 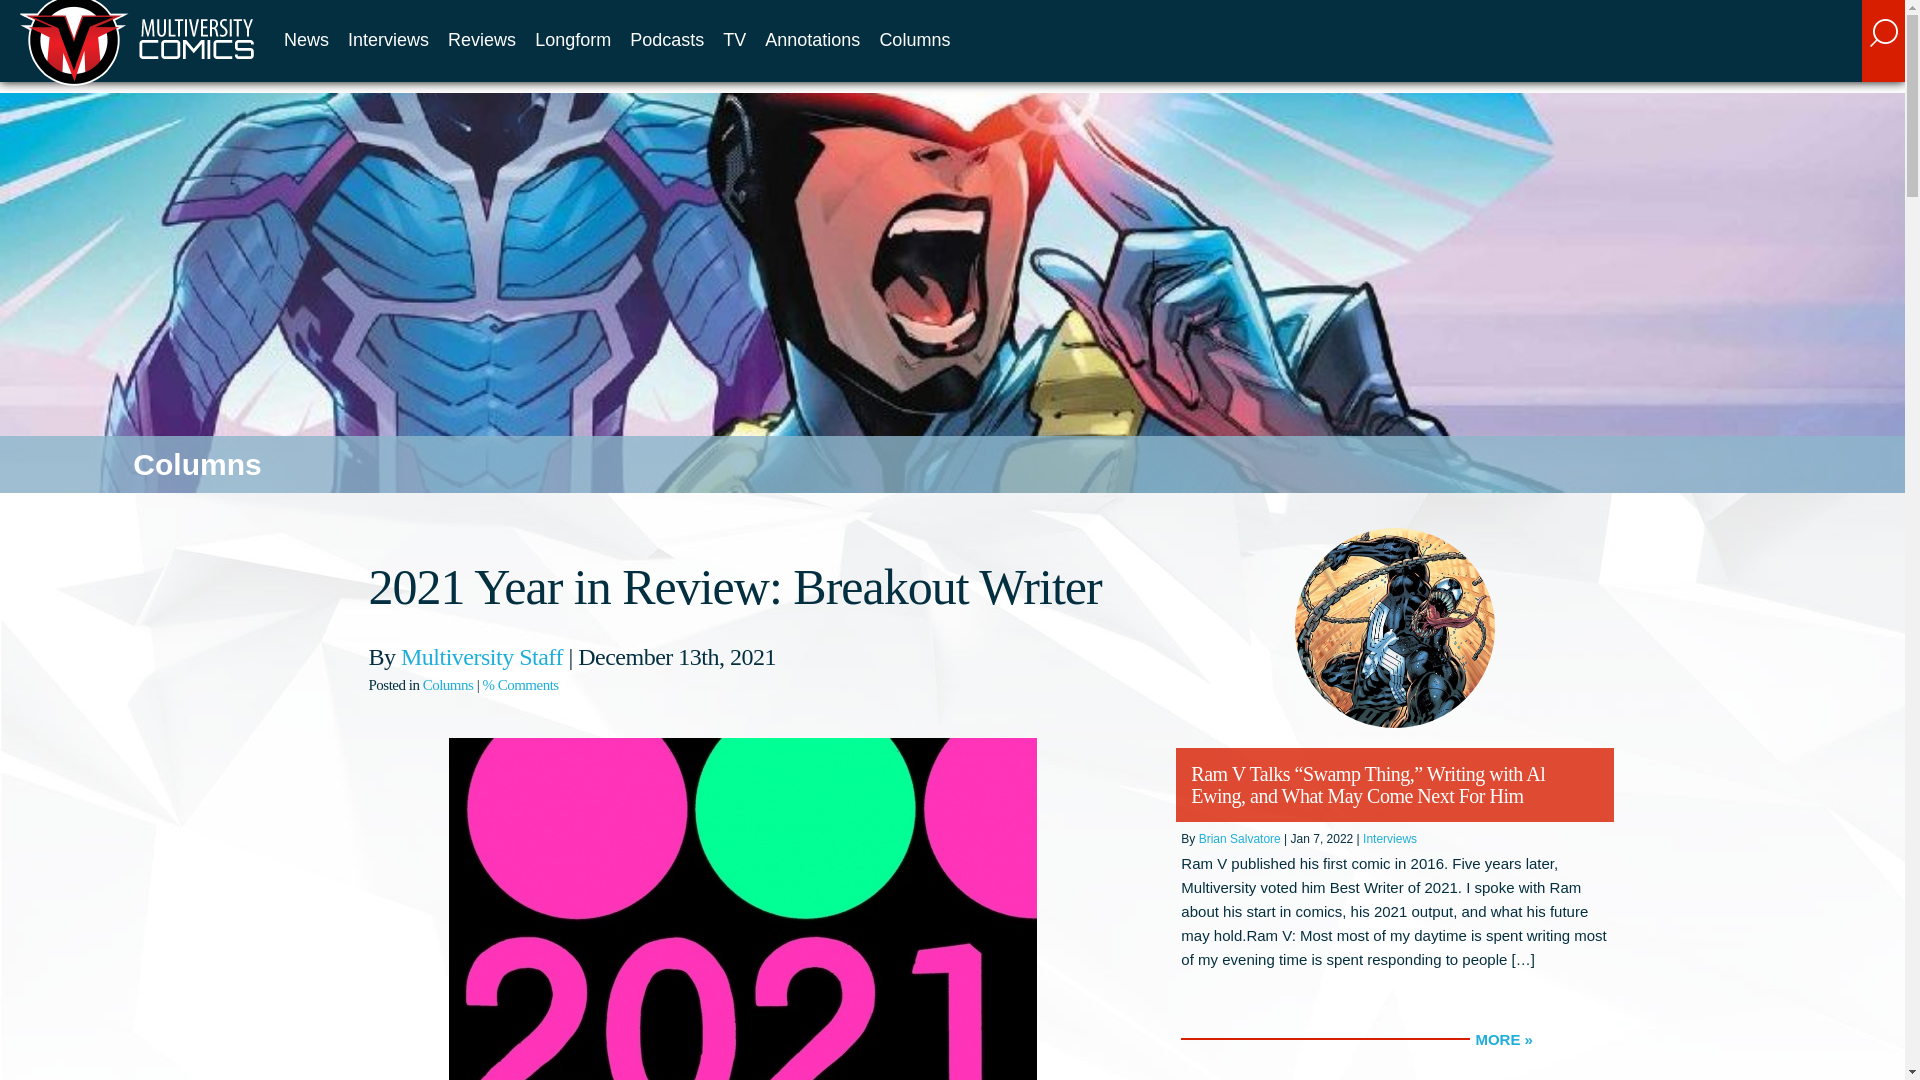 I want to click on Podcasts, so click(x=666, y=40).